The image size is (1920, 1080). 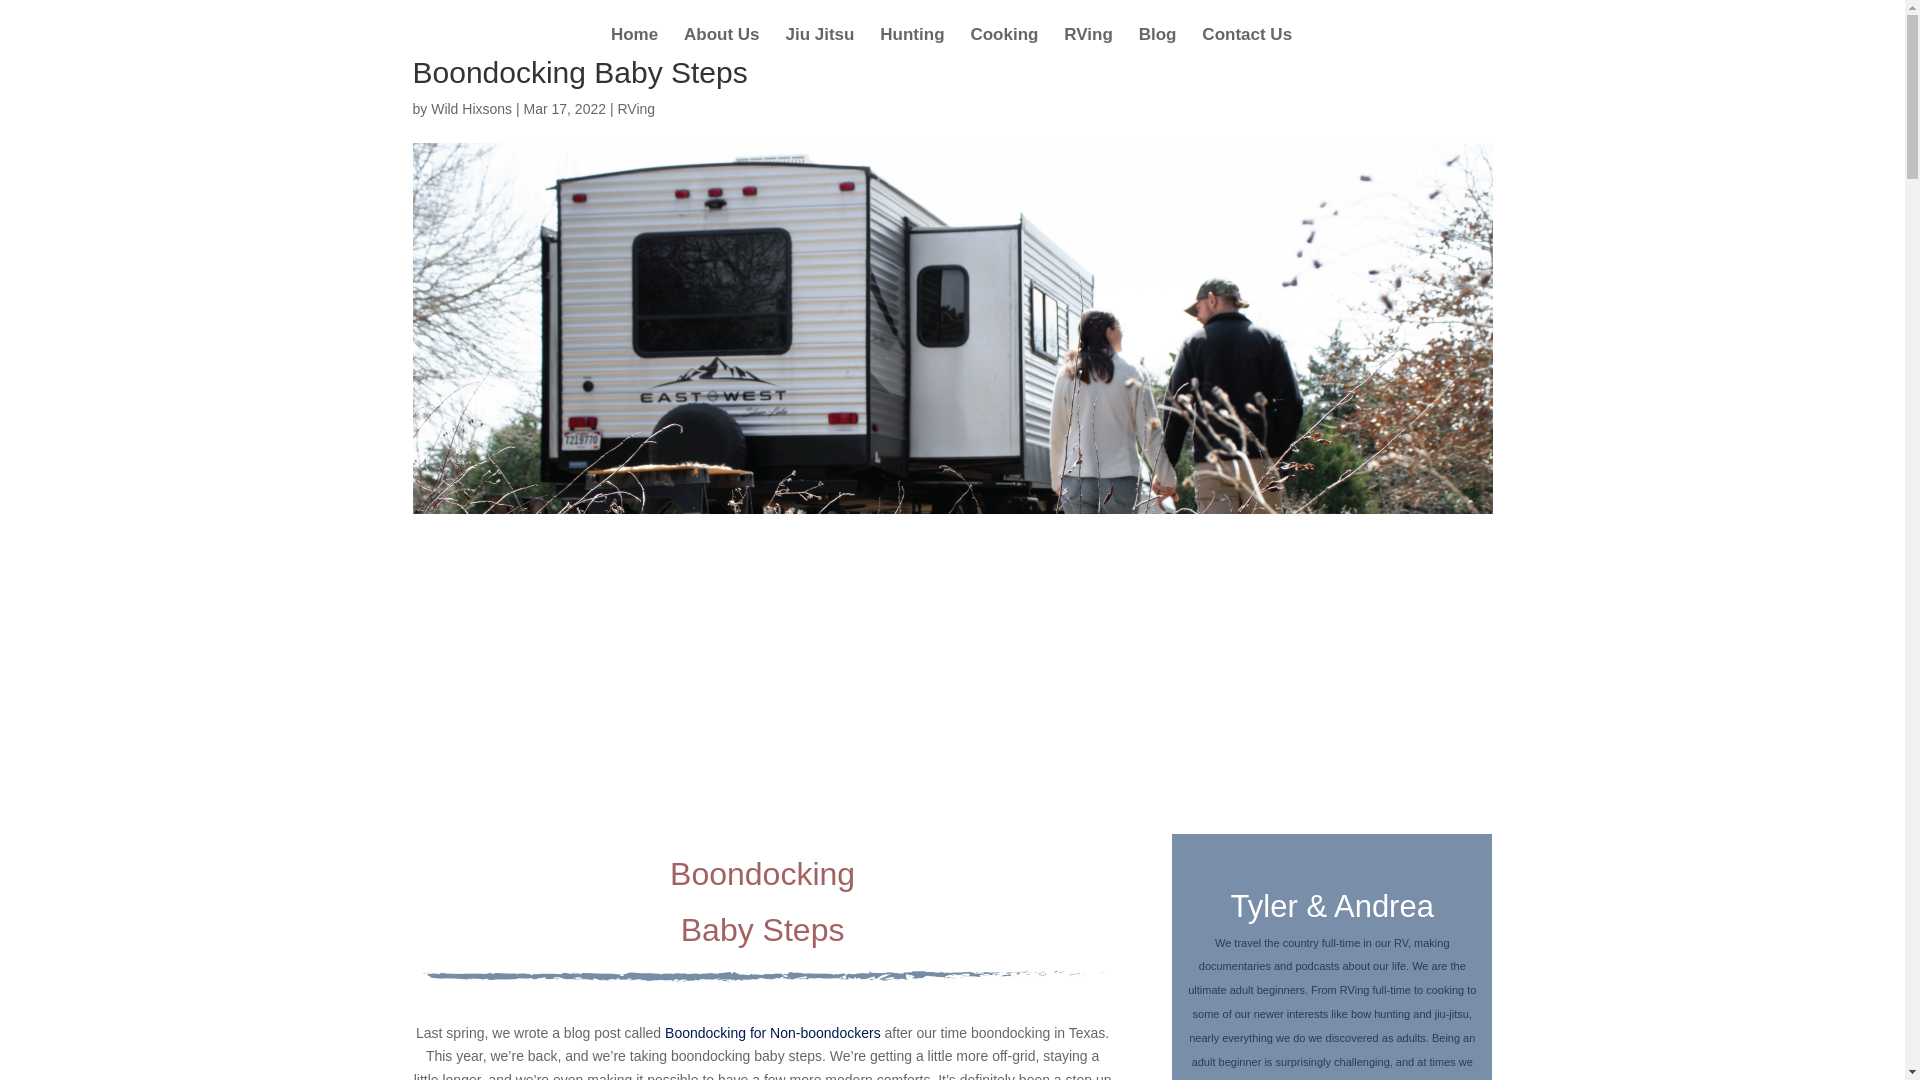 I want to click on Wild Hixsons, so click(x=471, y=108).